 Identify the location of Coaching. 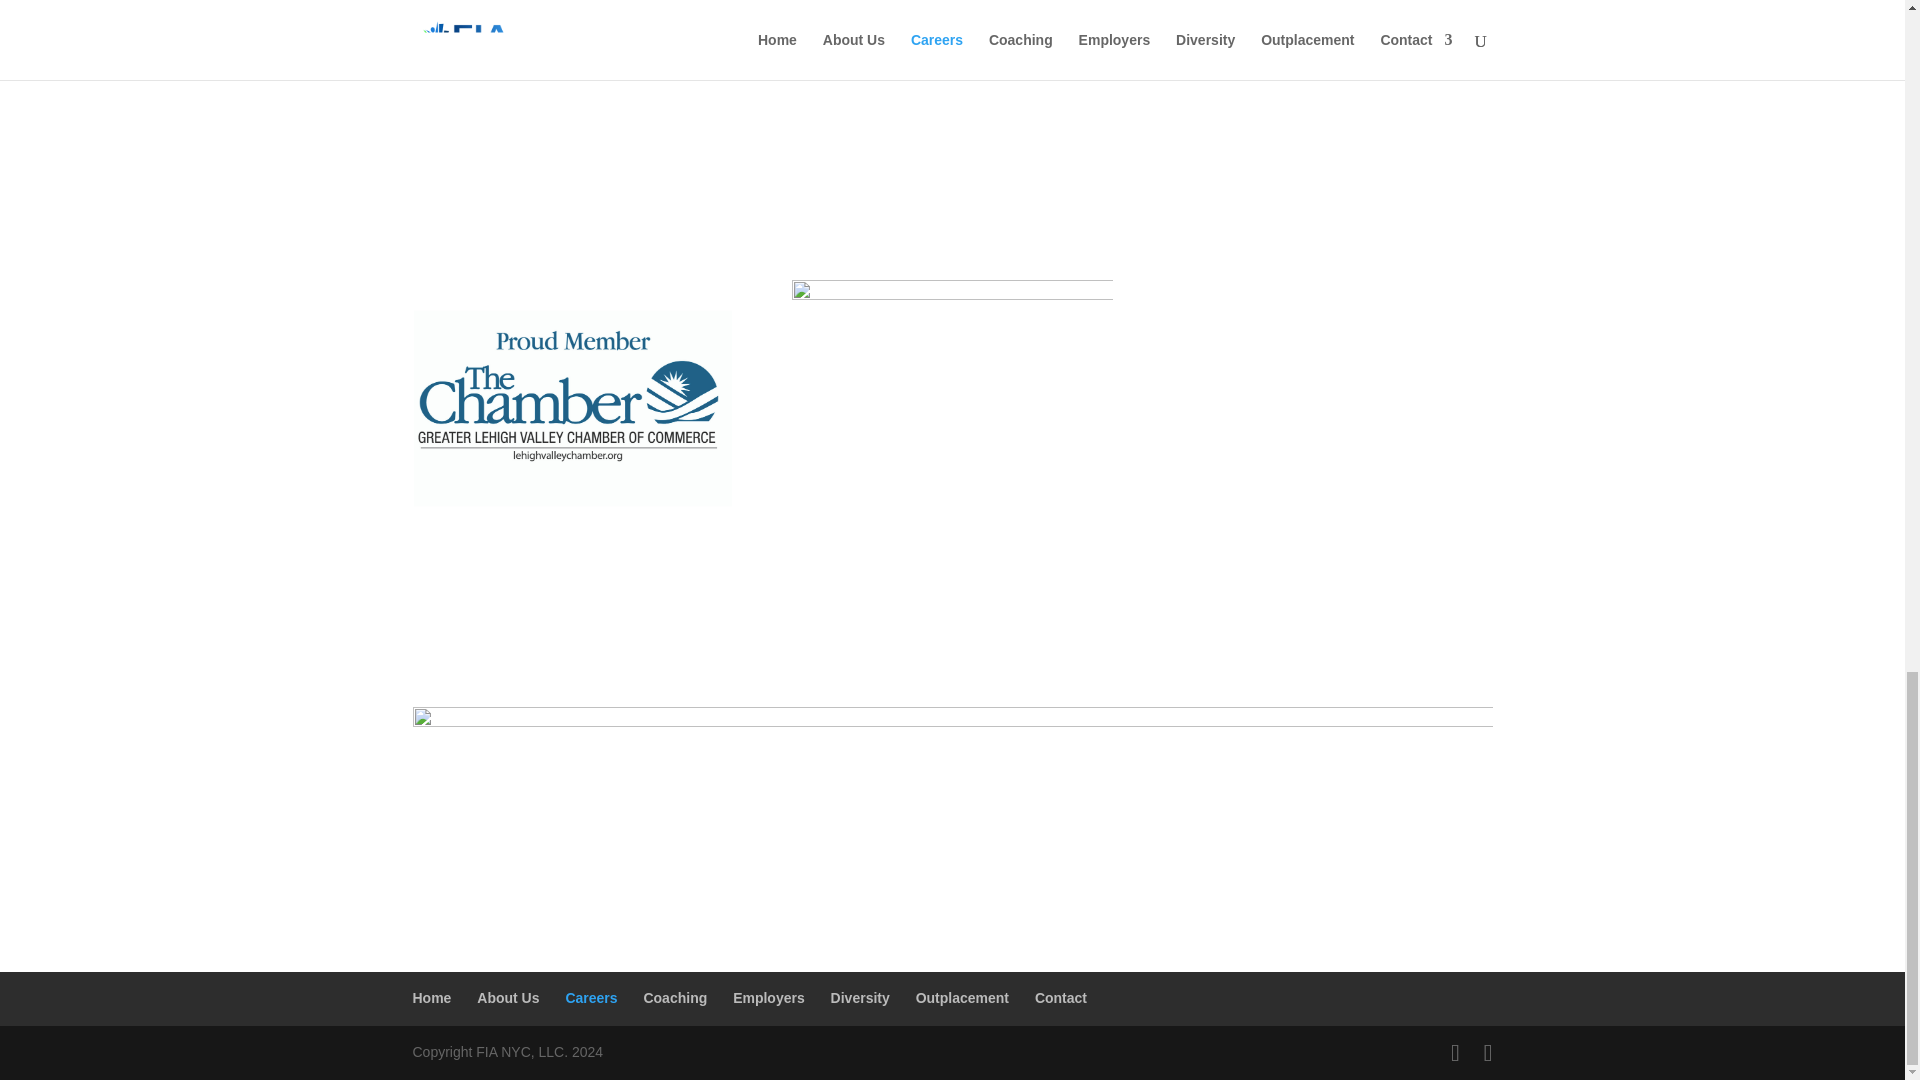
(674, 998).